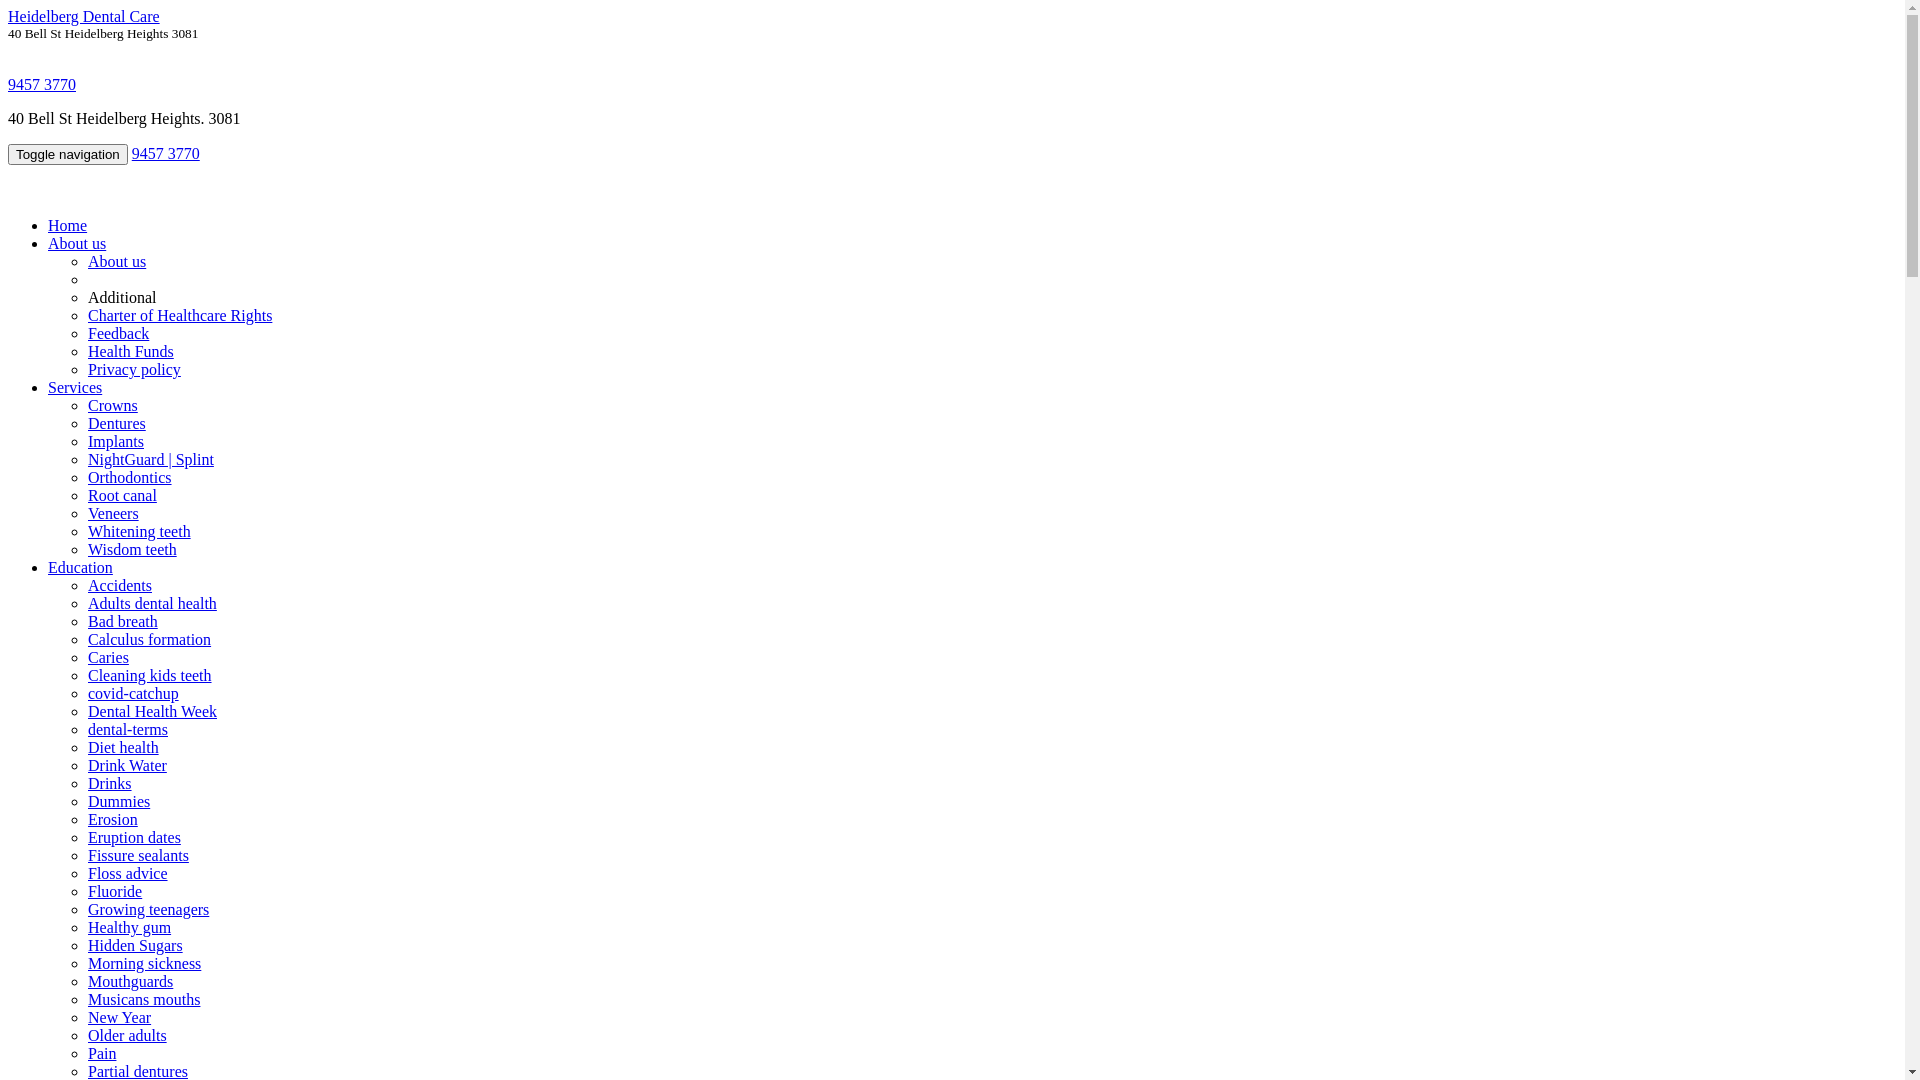 Image resolution: width=1920 pixels, height=1080 pixels. Describe the element at coordinates (80, 568) in the screenshot. I see `Education` at that location.